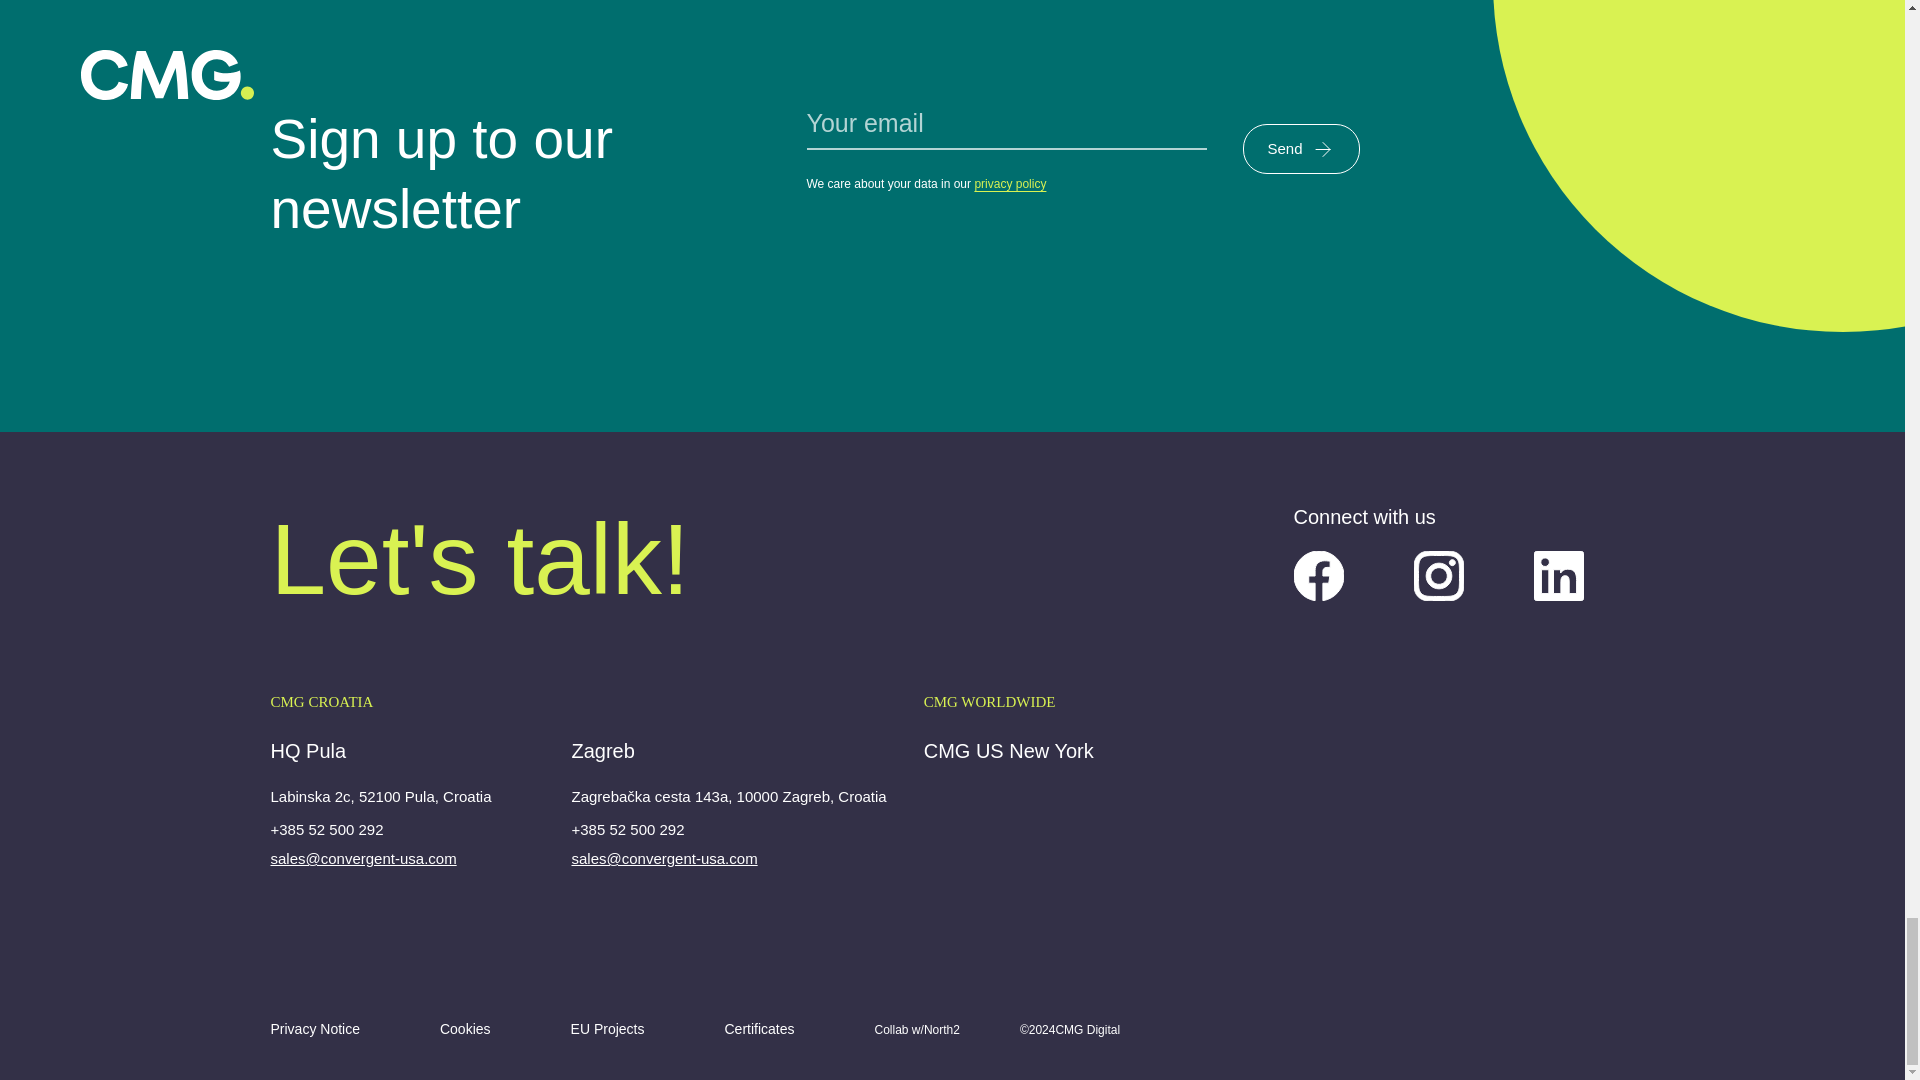  Describe the element at coordinates (1559, 575) in the screenshot. I see `LinkedIn` at that location.